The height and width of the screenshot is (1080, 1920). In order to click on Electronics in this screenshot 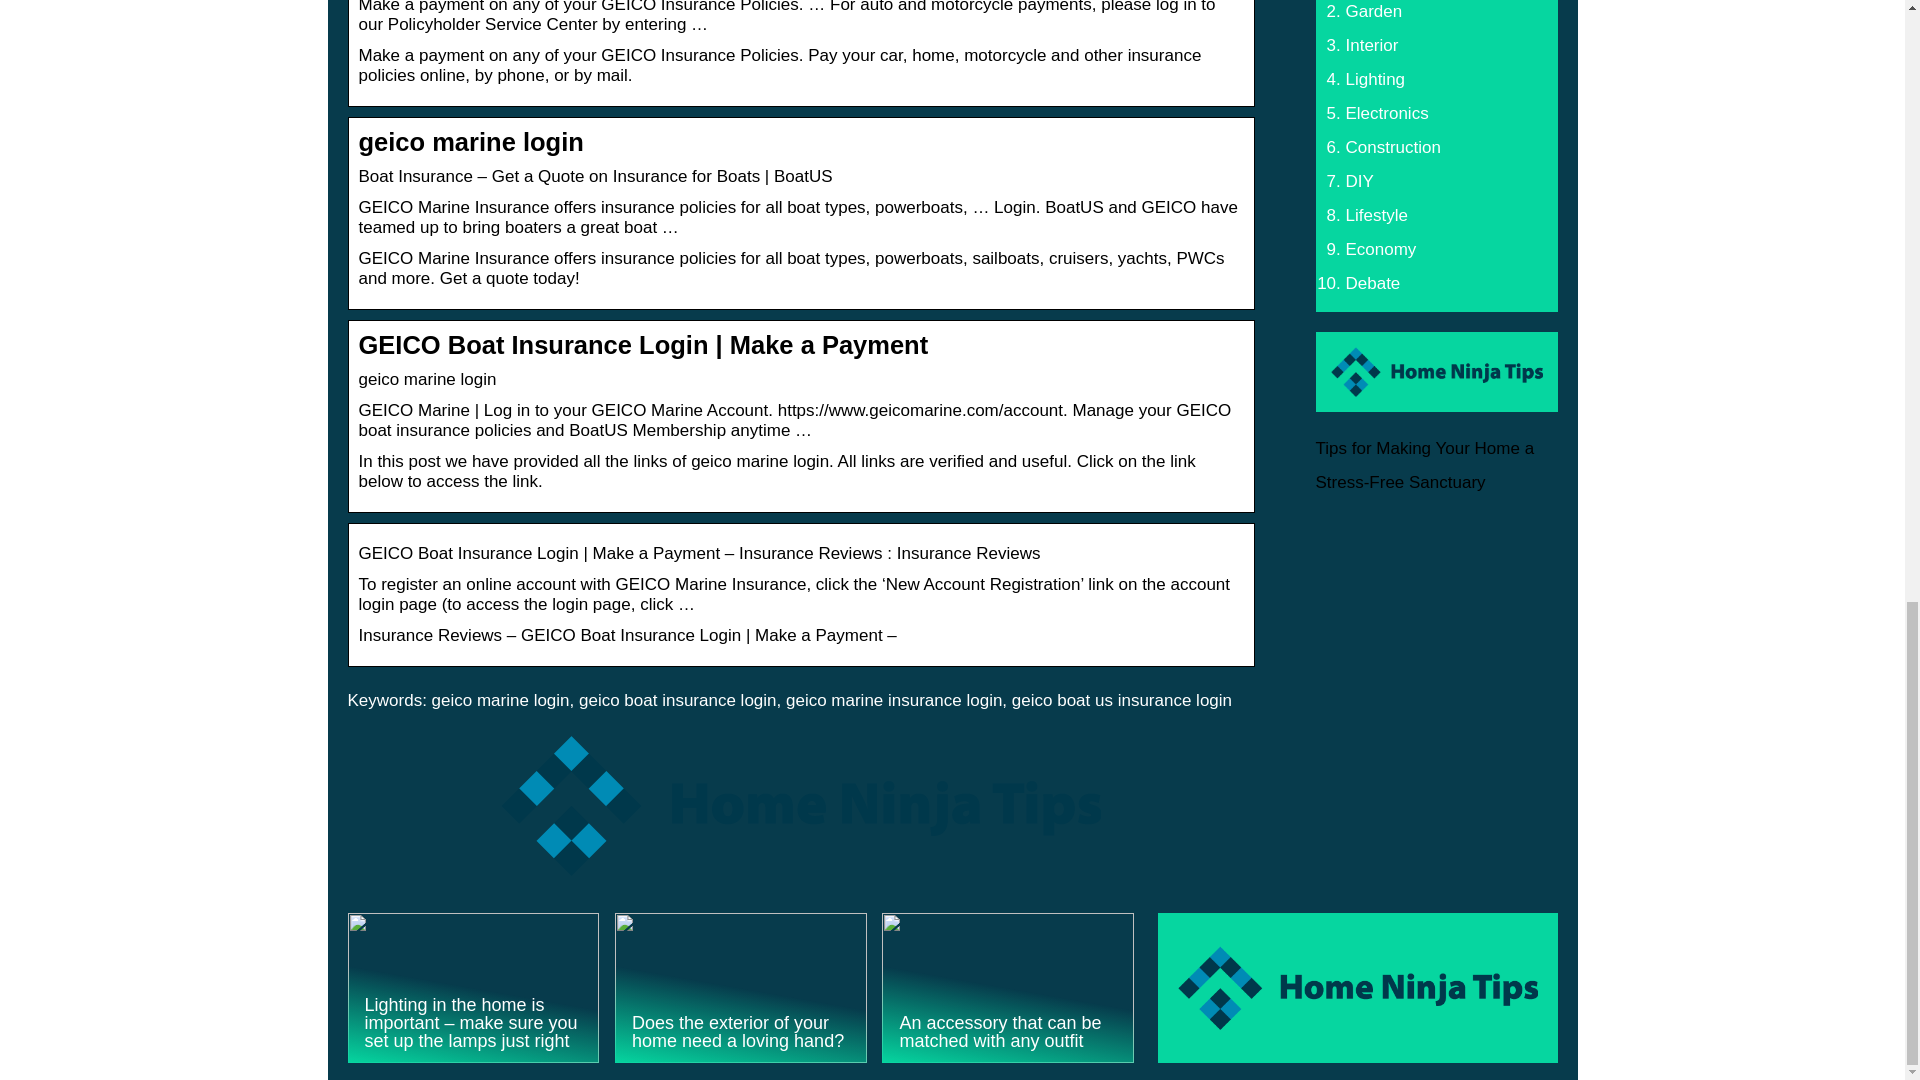, I will do `click(1386, 113)`.